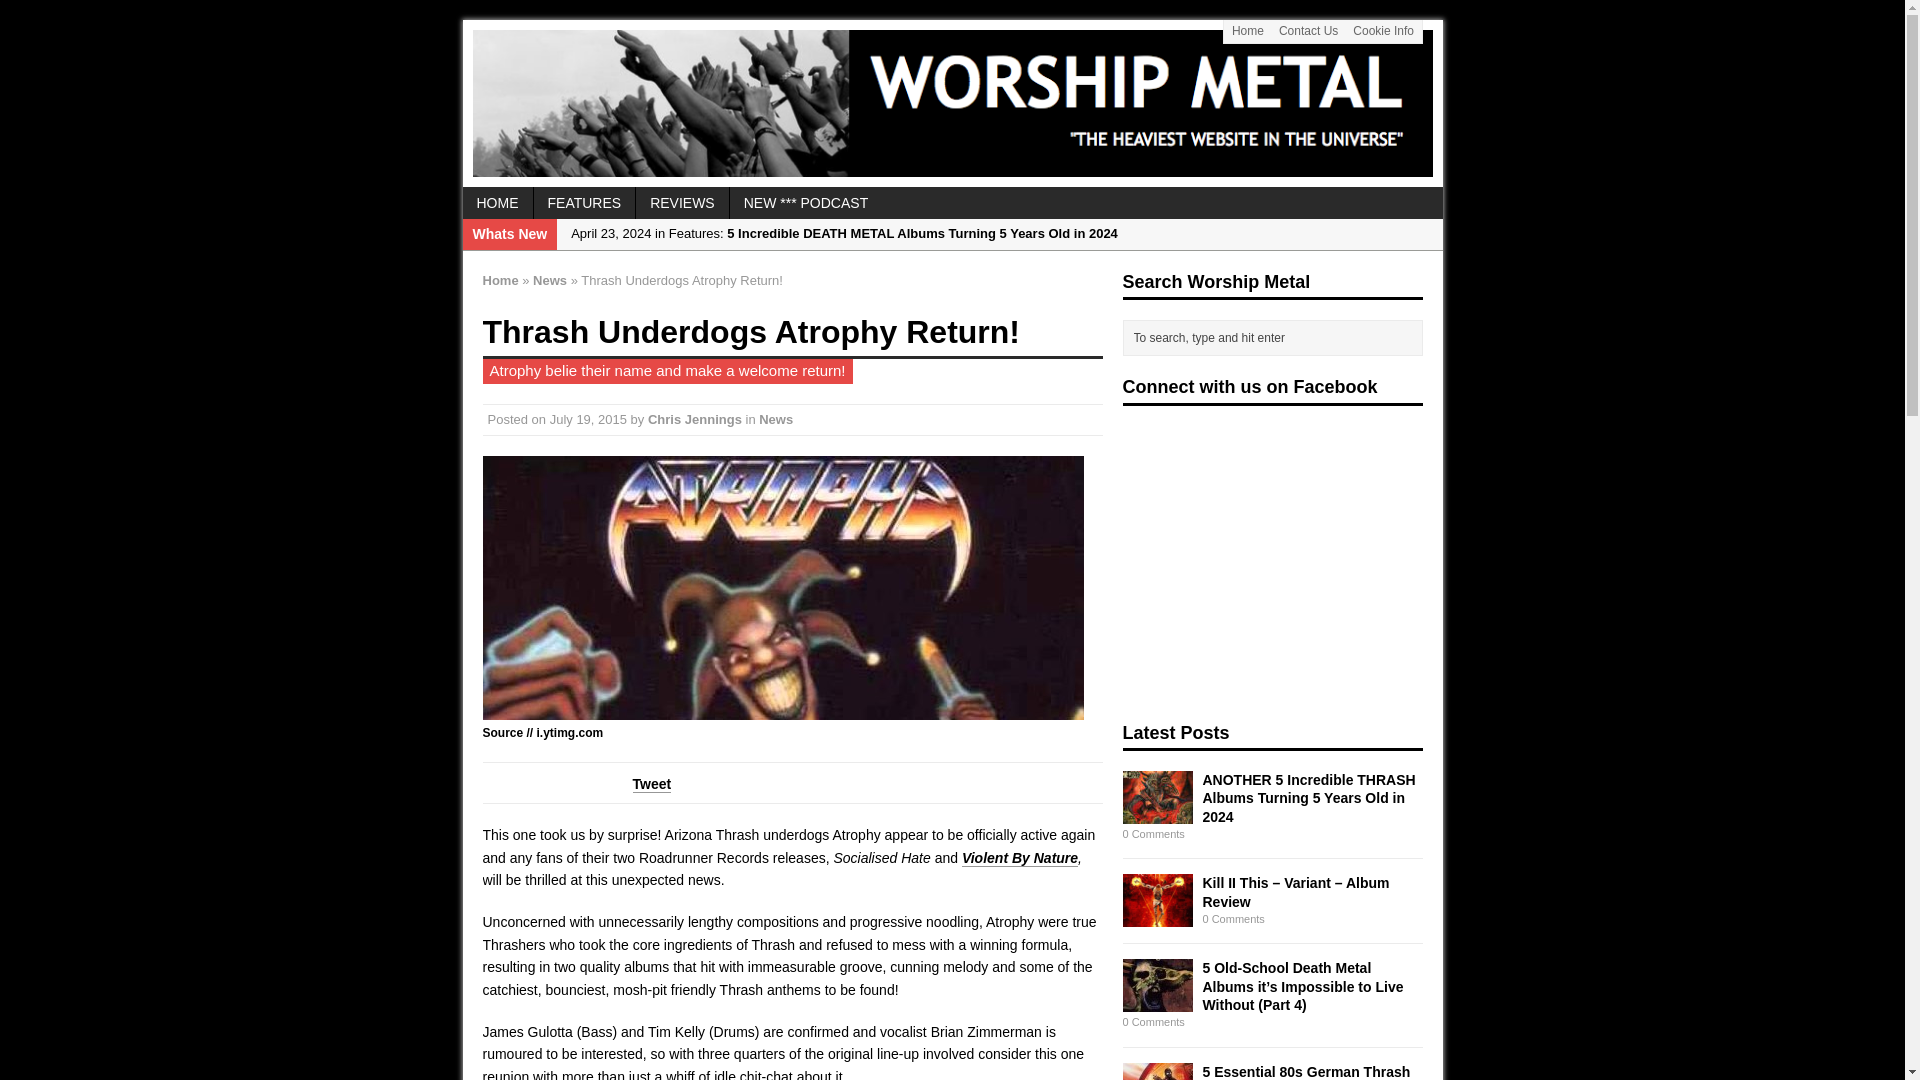 The image size is (1920, 1080). Describe the element at coordinates (496, 202) in the screenshot. I see `HOME` at that location.